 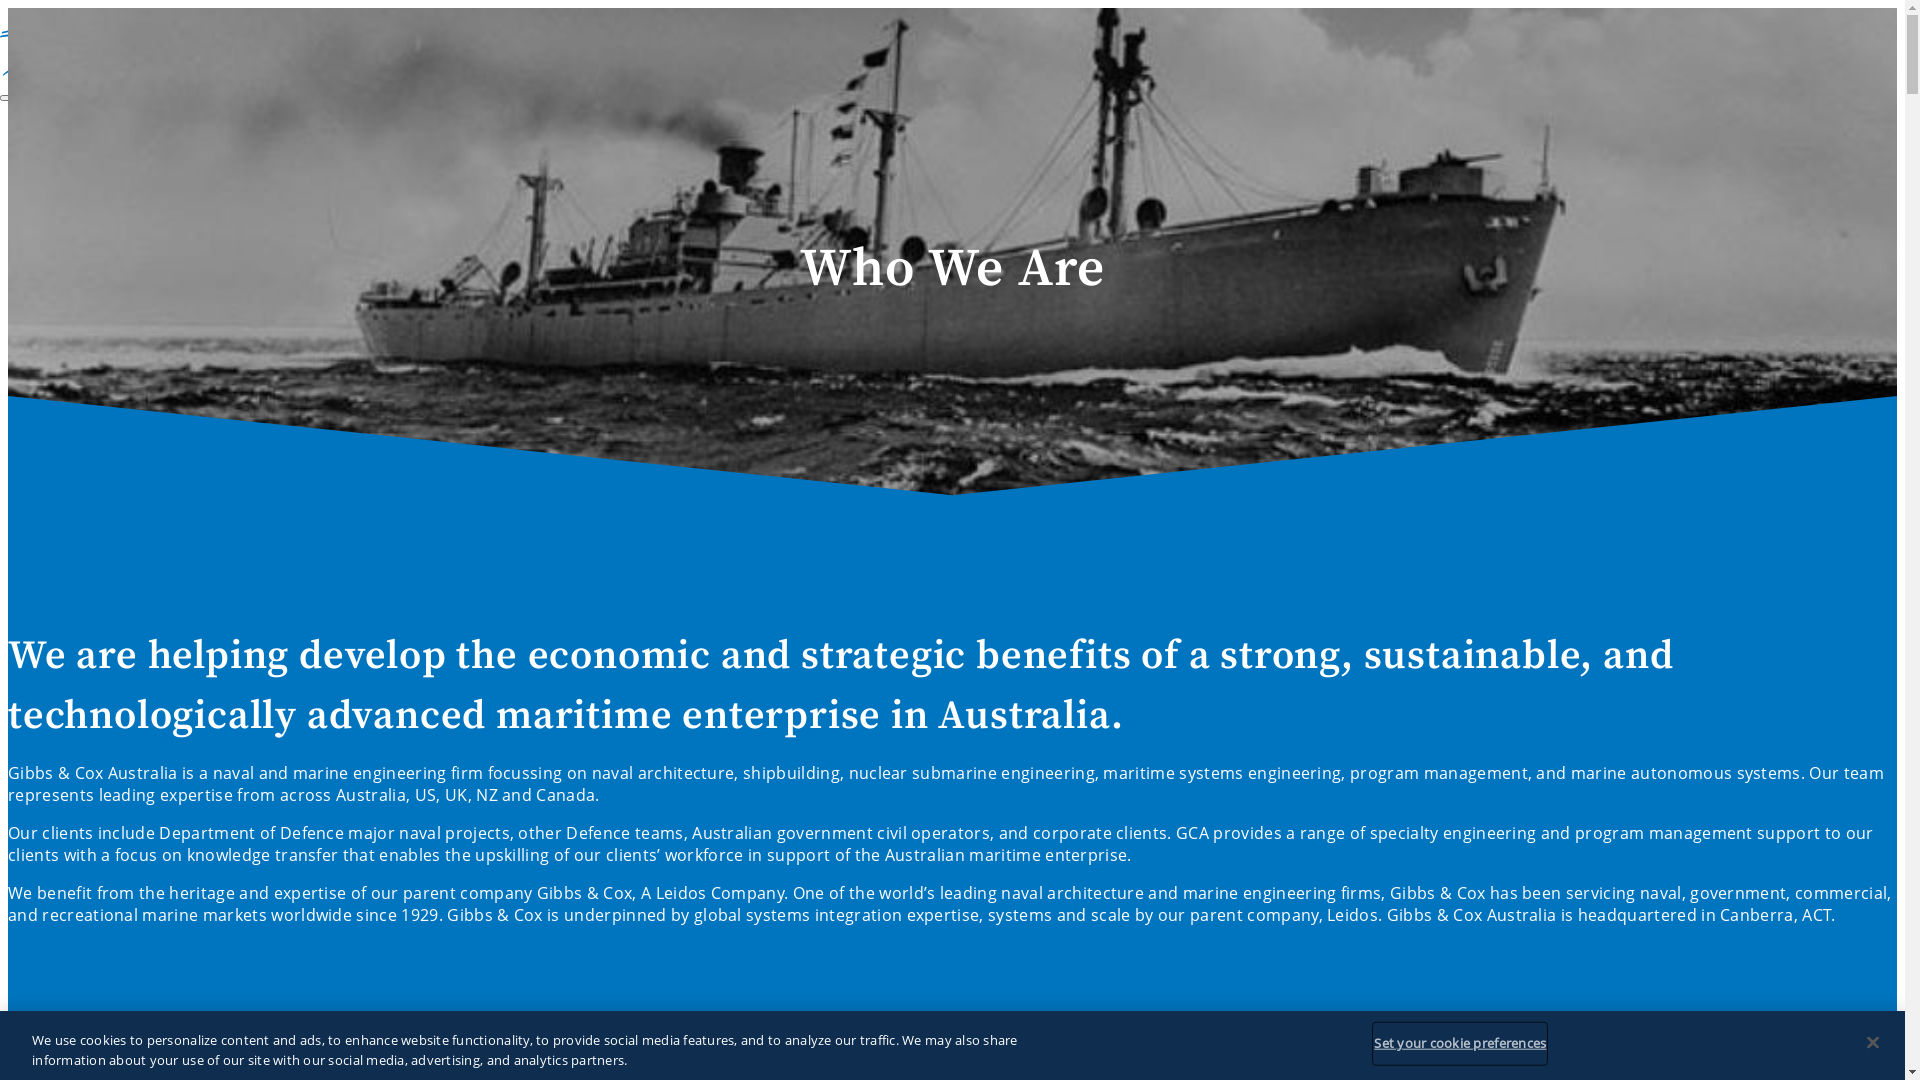 I want to click on Contact, so click(x=70, y=438).